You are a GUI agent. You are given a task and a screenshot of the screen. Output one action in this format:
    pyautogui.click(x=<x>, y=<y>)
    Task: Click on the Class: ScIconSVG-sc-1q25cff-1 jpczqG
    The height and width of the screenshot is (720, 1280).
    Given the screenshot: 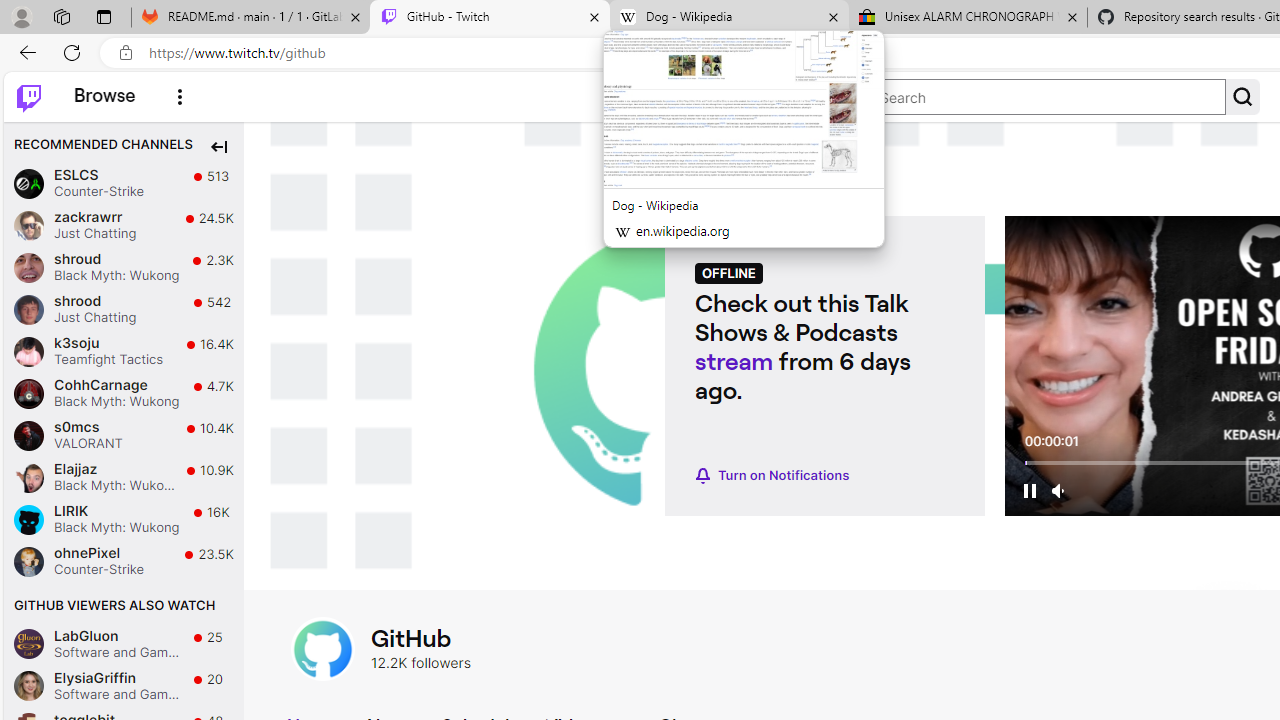 What is the action you would take?
    pyautogui.click(x=1242, y=96)
    